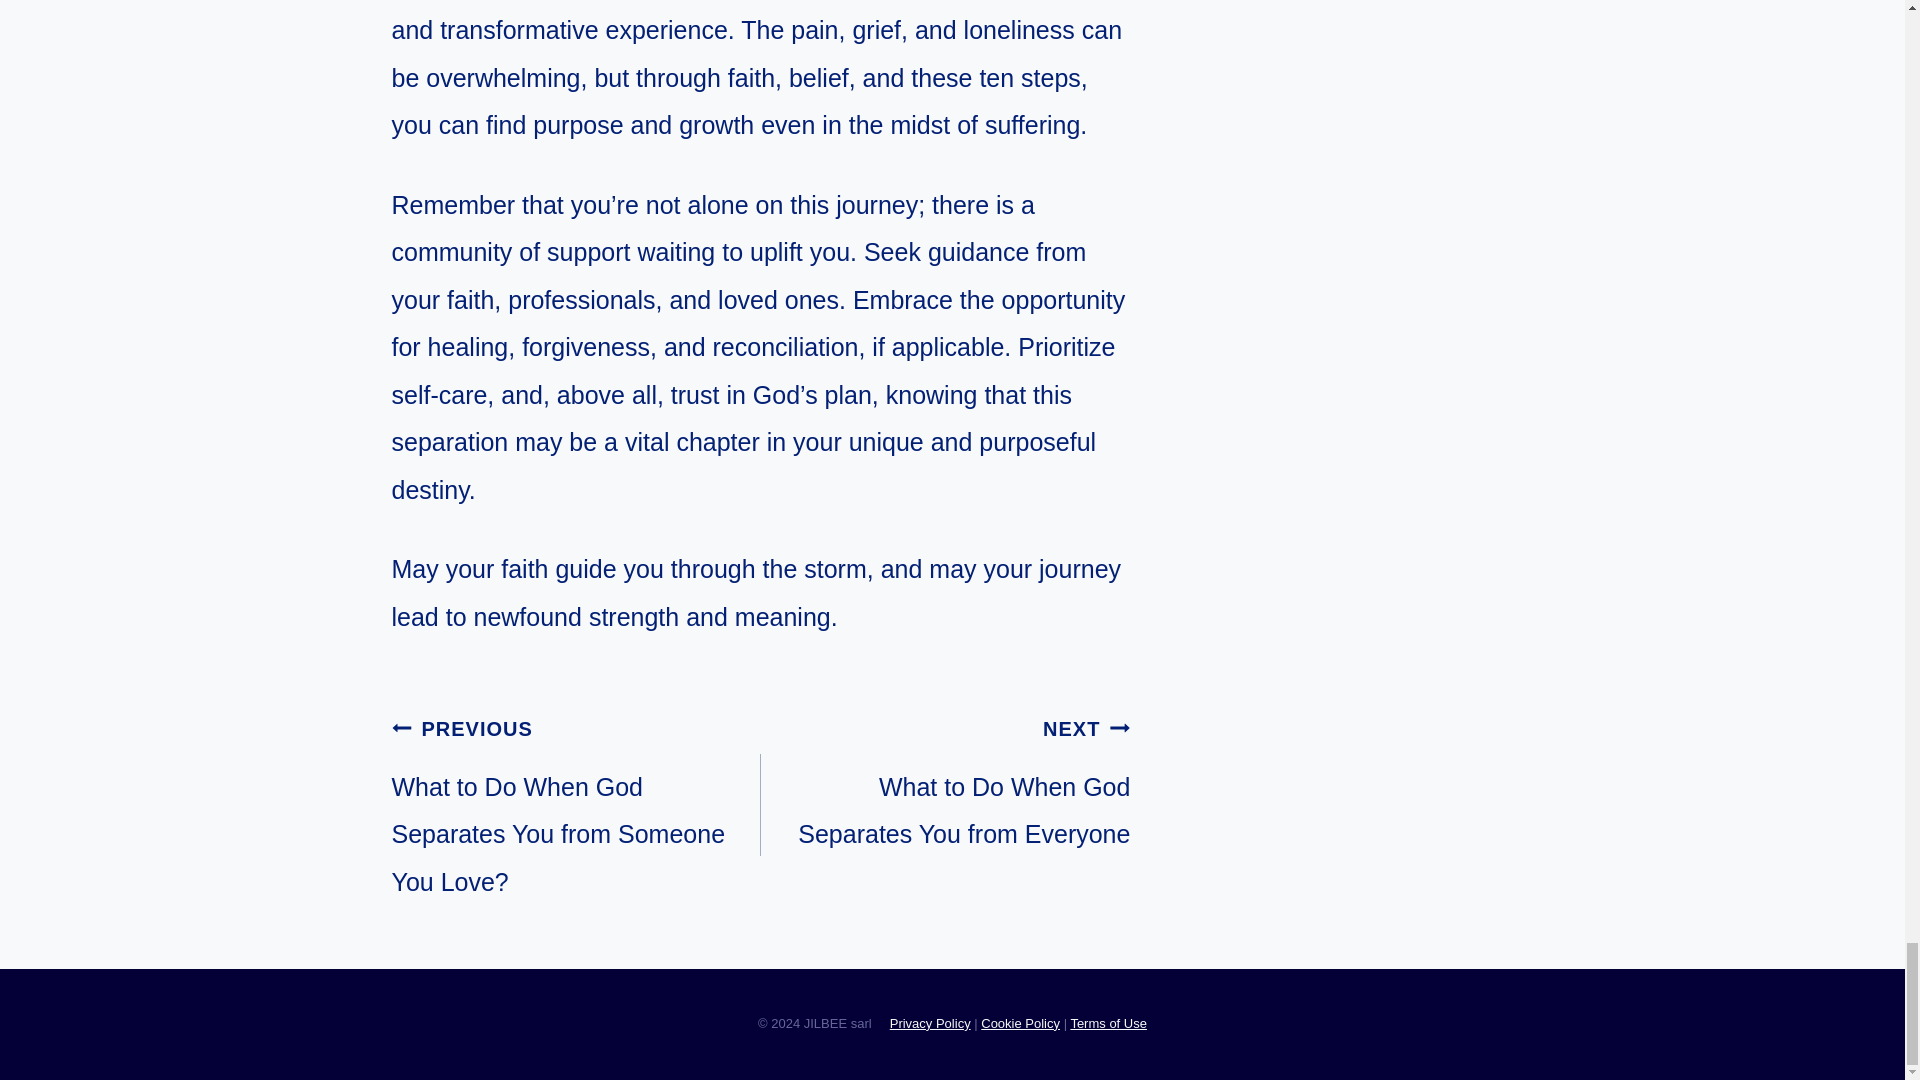  What do you see at coordinates (930, 1024) in the screenshot?
I see `Terms of Use` at bounding box center [930, 1024].